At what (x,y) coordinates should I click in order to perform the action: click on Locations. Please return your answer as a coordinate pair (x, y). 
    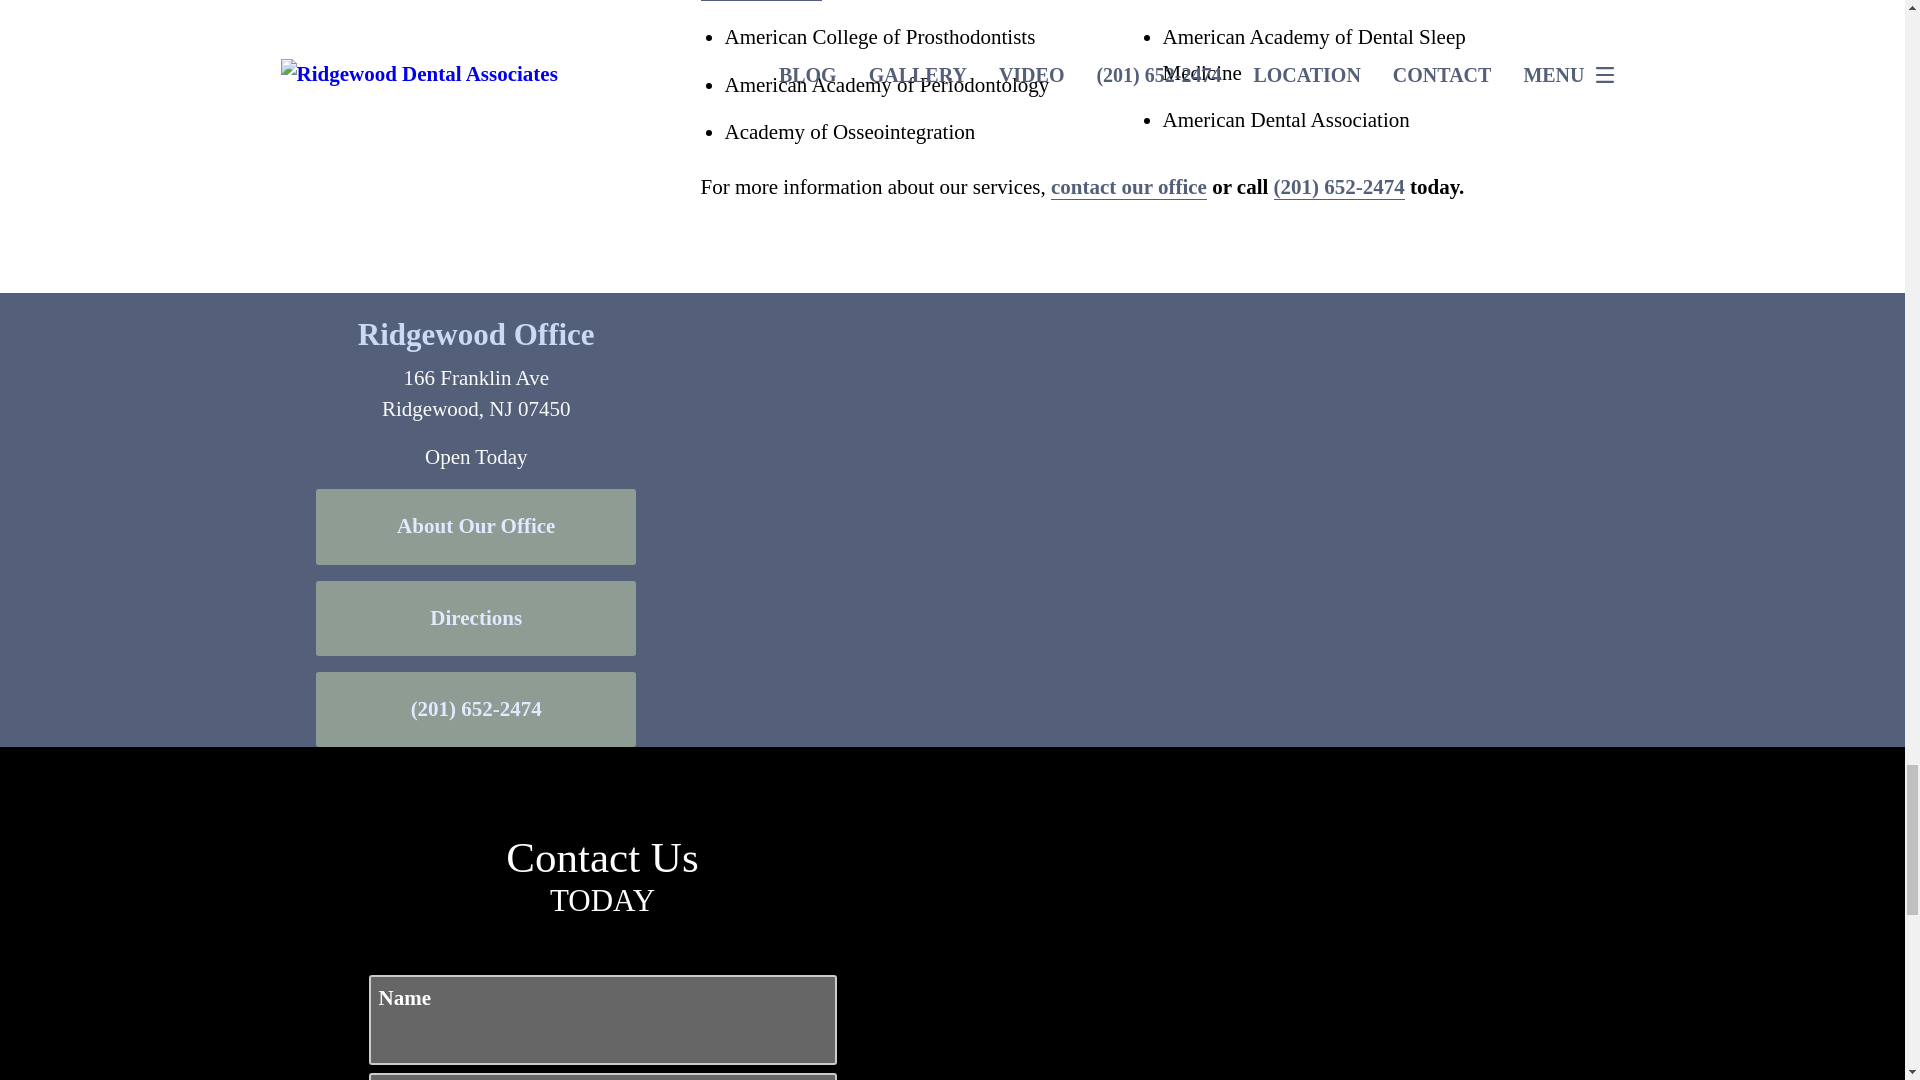
    Looking at the image, I should click on (1352, 307).